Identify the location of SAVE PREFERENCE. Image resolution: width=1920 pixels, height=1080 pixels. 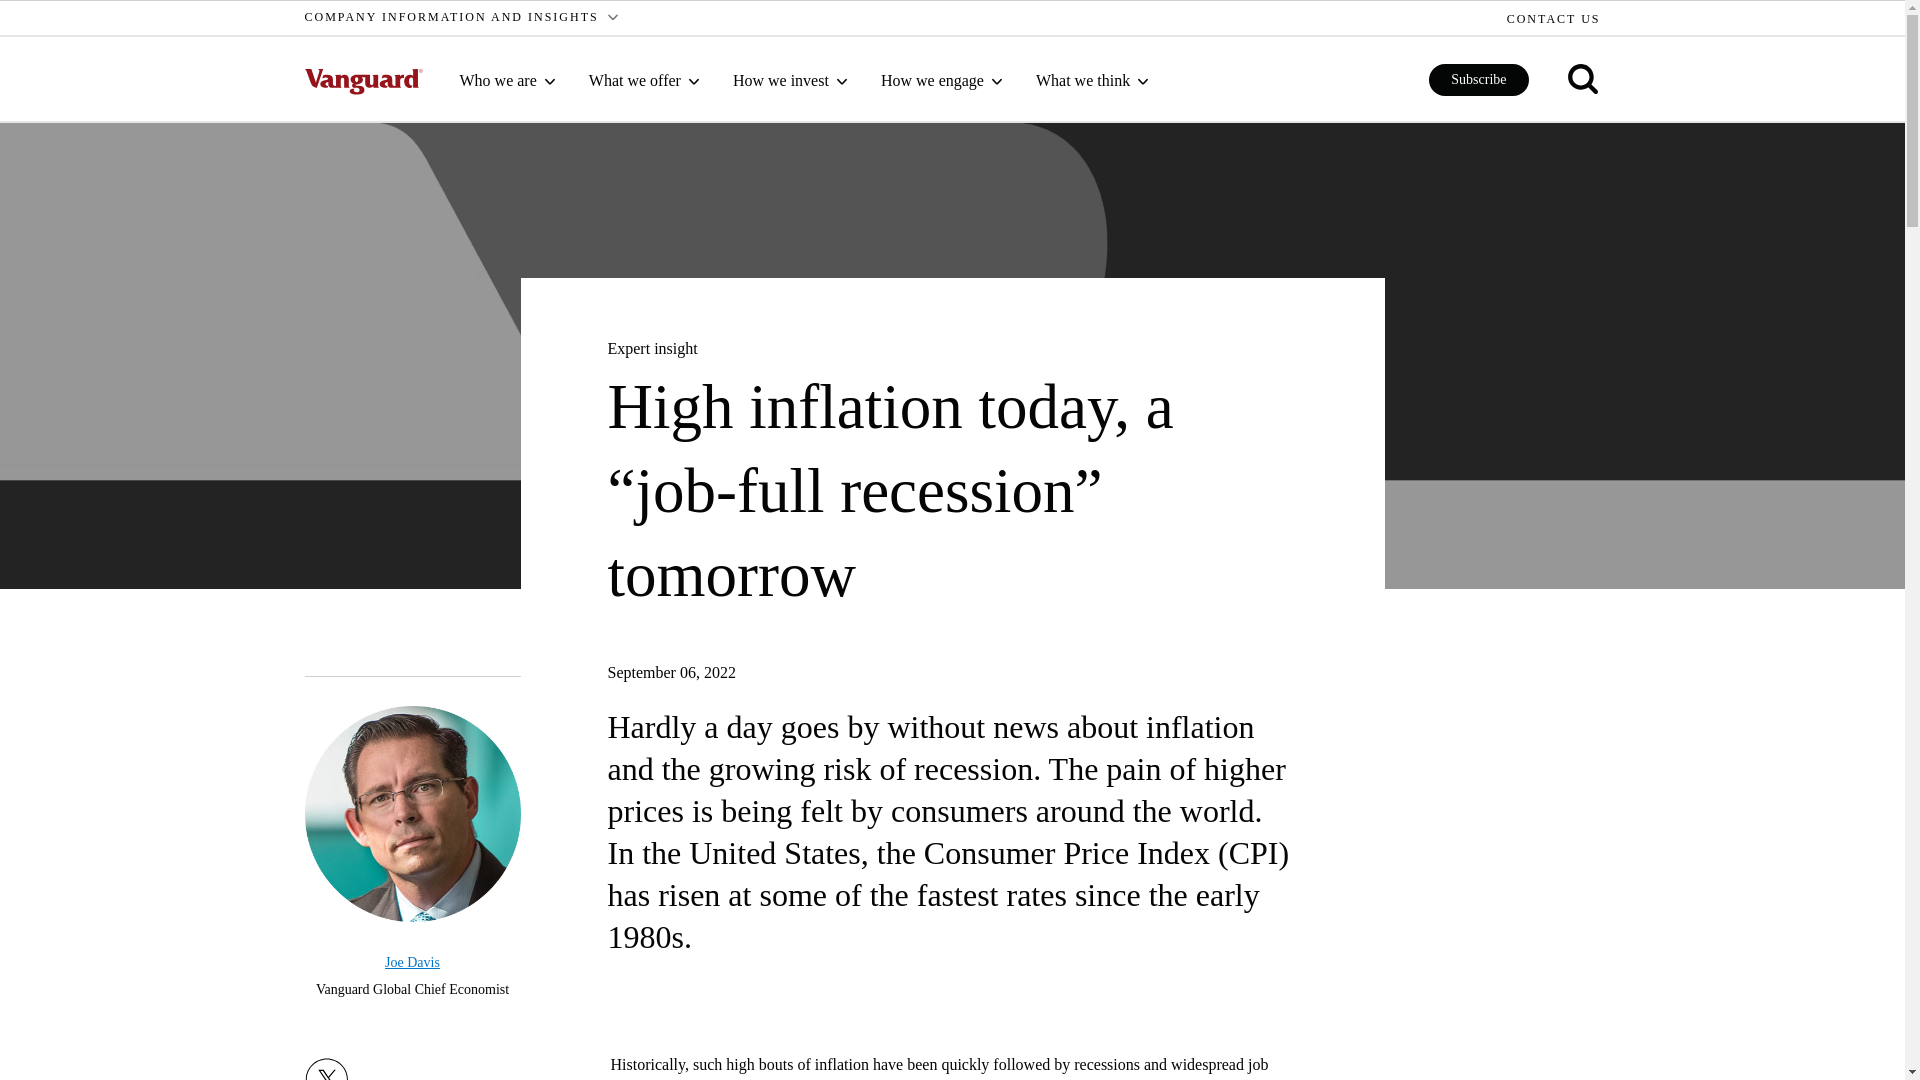
(349, 381).